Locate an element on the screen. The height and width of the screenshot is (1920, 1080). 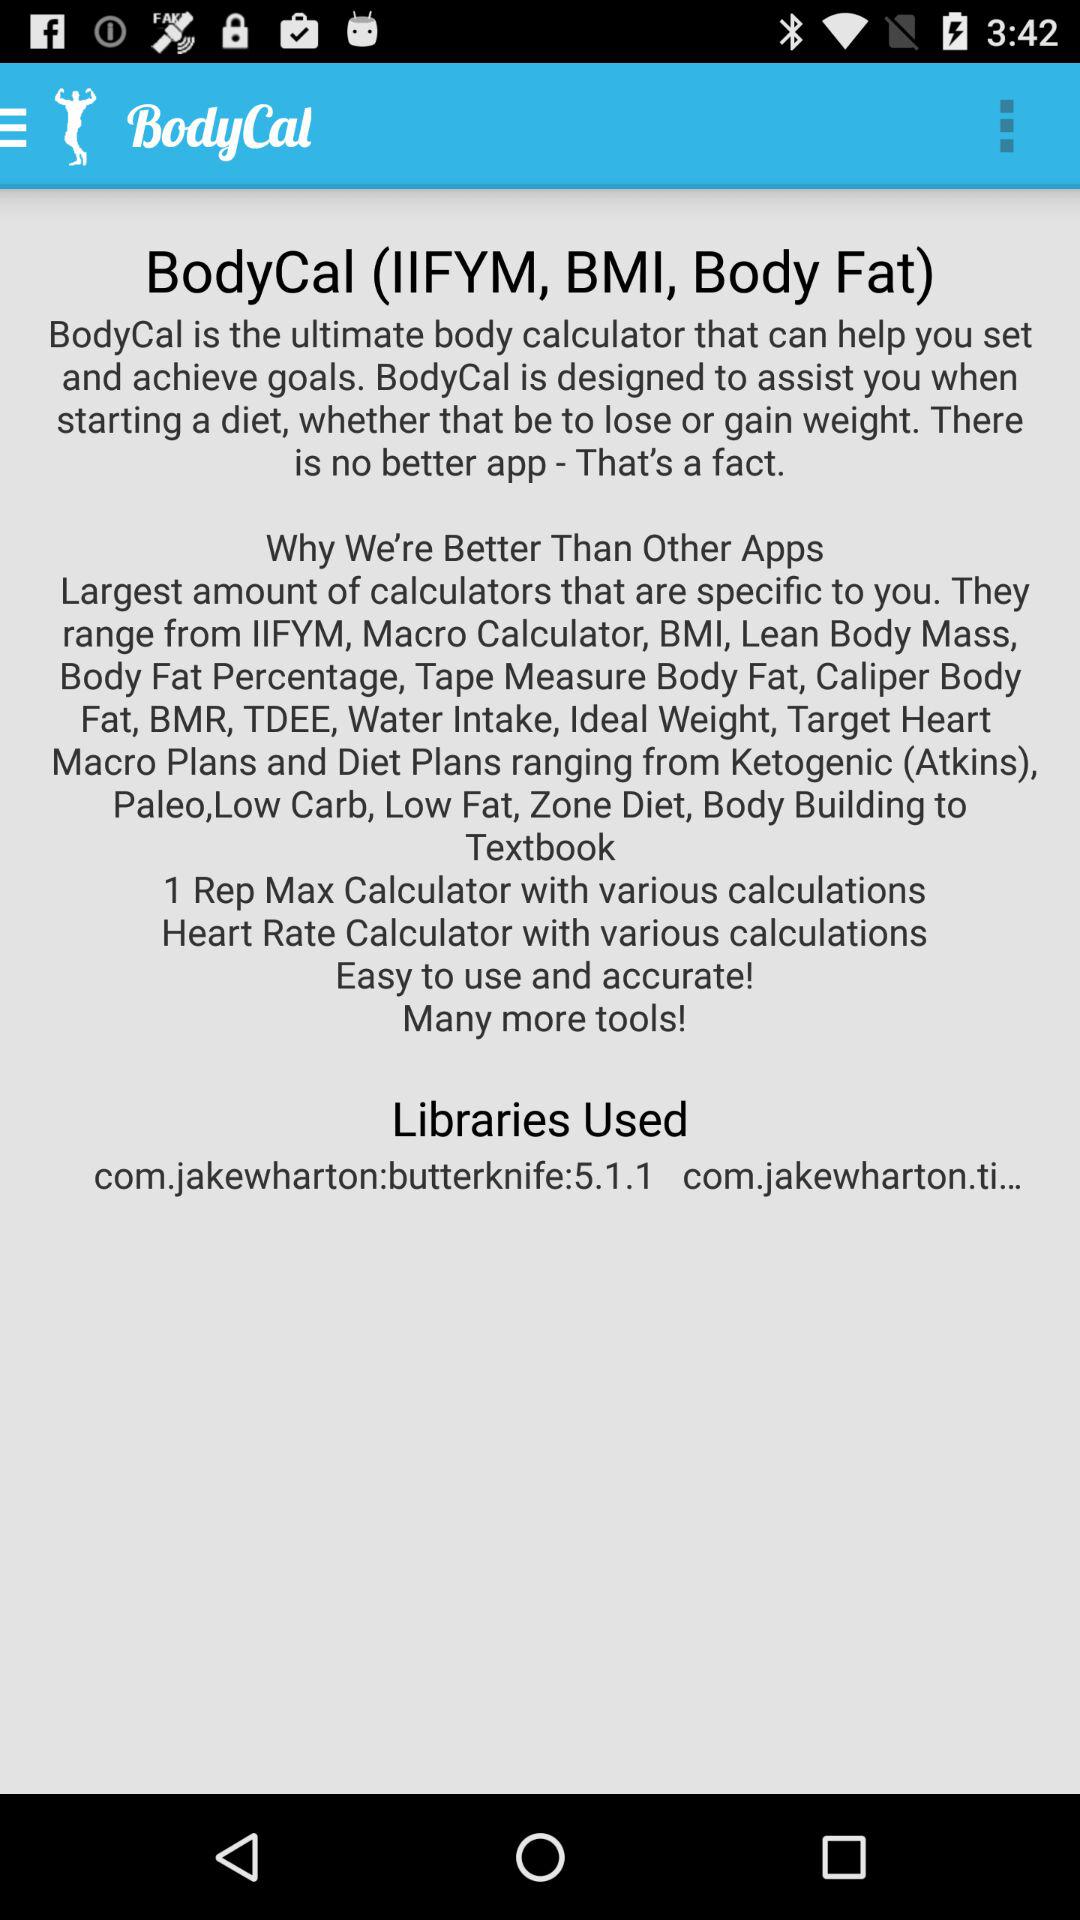
open the item to the right of the bodycal is located at coordinates (1006, 126).